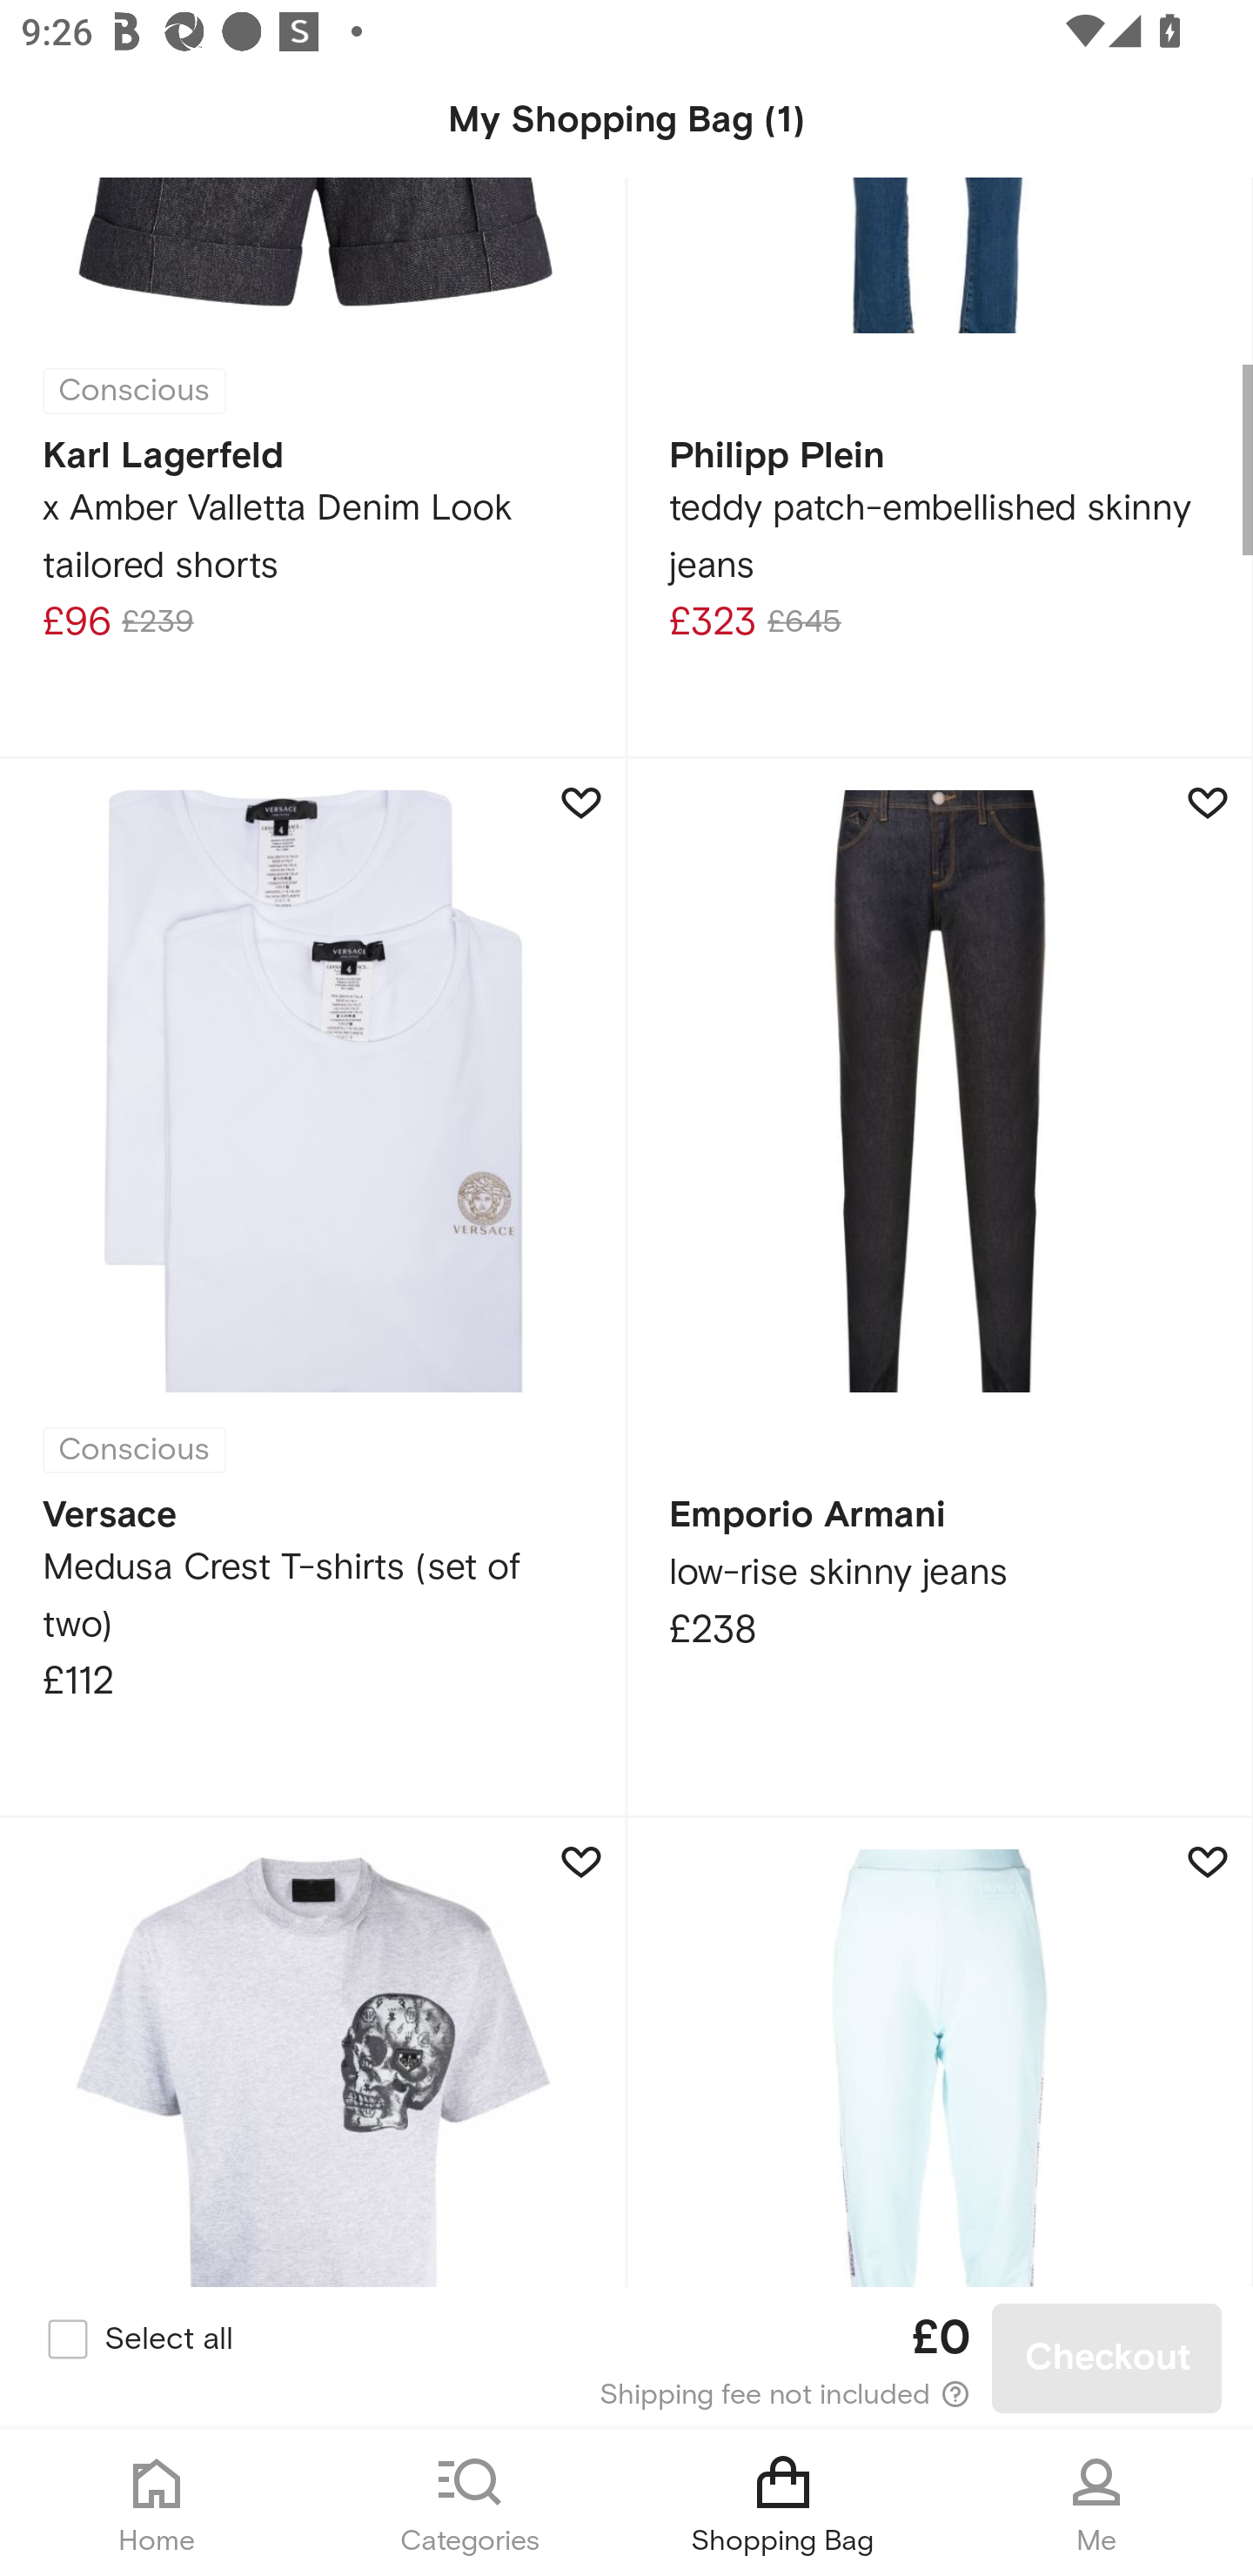 The height and width of the screenshot is (2576, 1253). What do you see at coordinates (1107, 2358) in the screenshot?
I see `Checkout` at bounding box center [1107, 2358].